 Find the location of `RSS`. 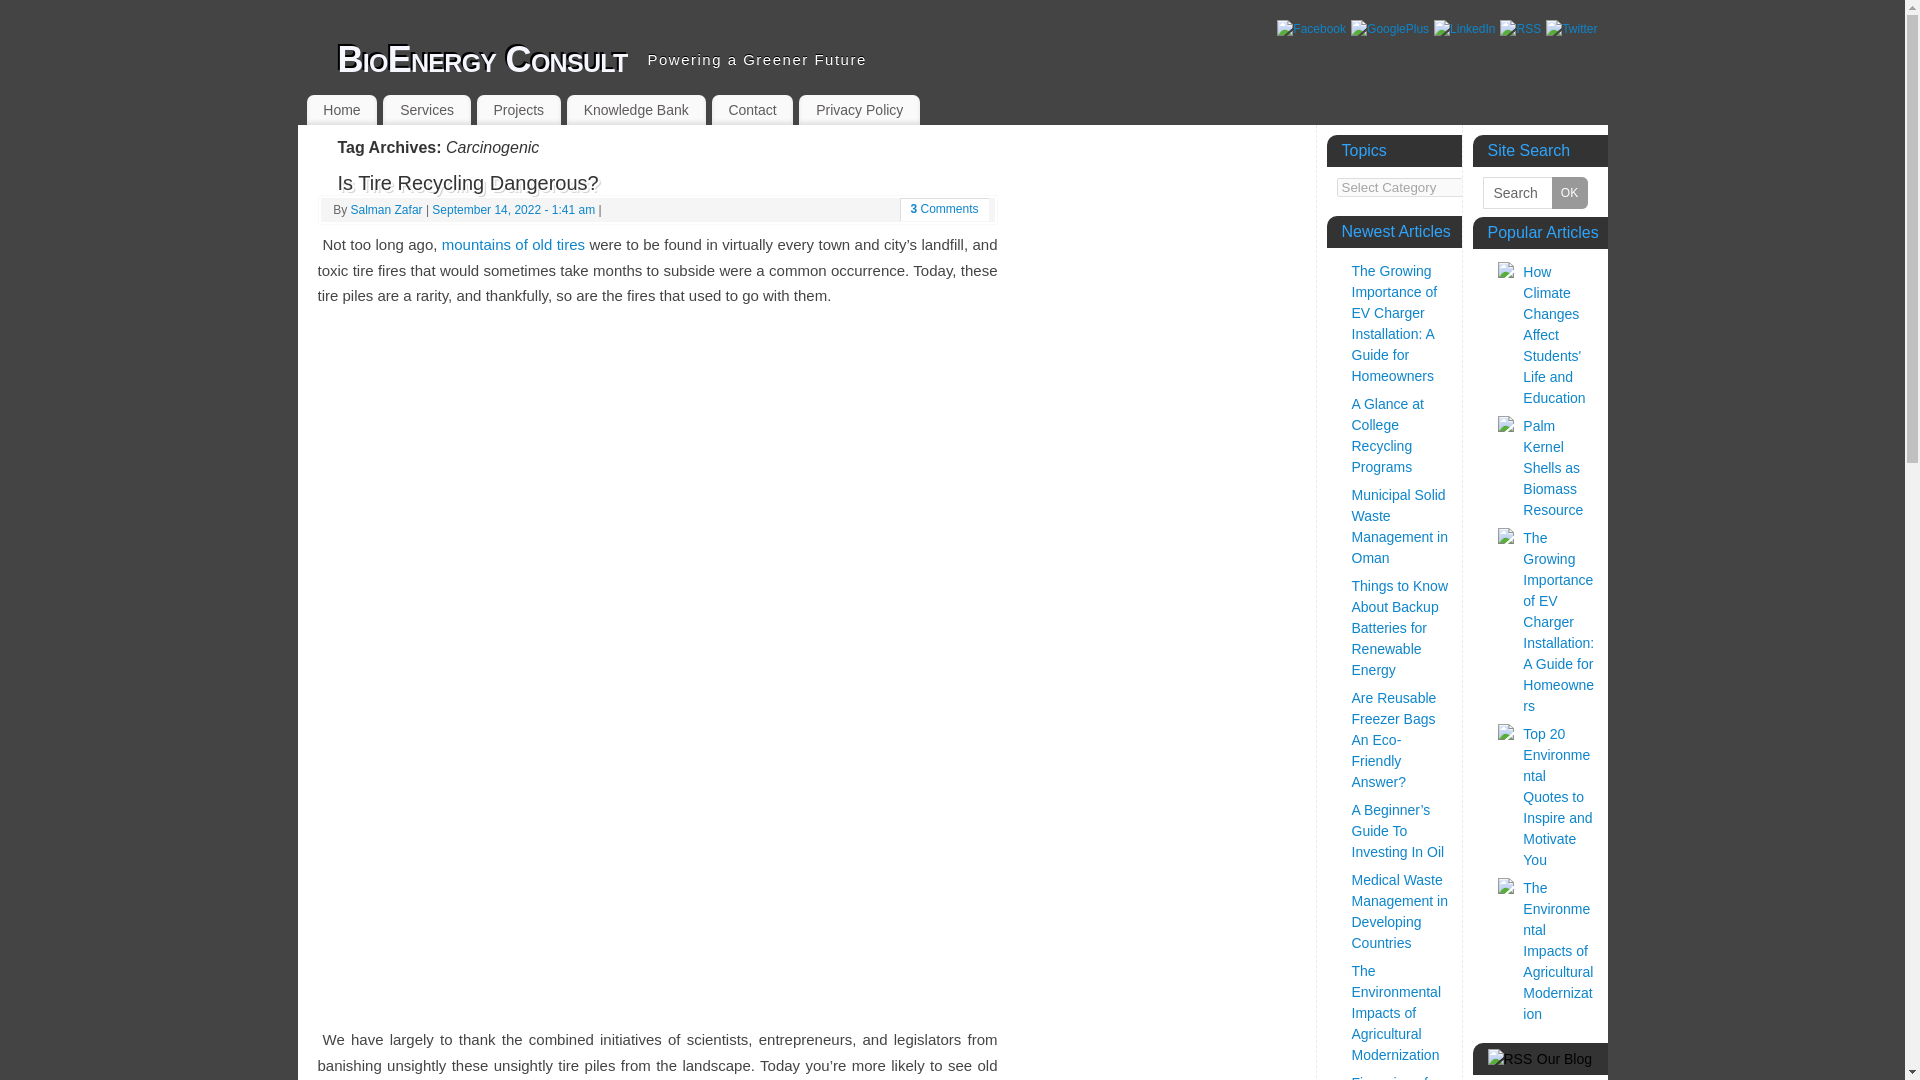

RSS is located at coordinates (1520, 28).